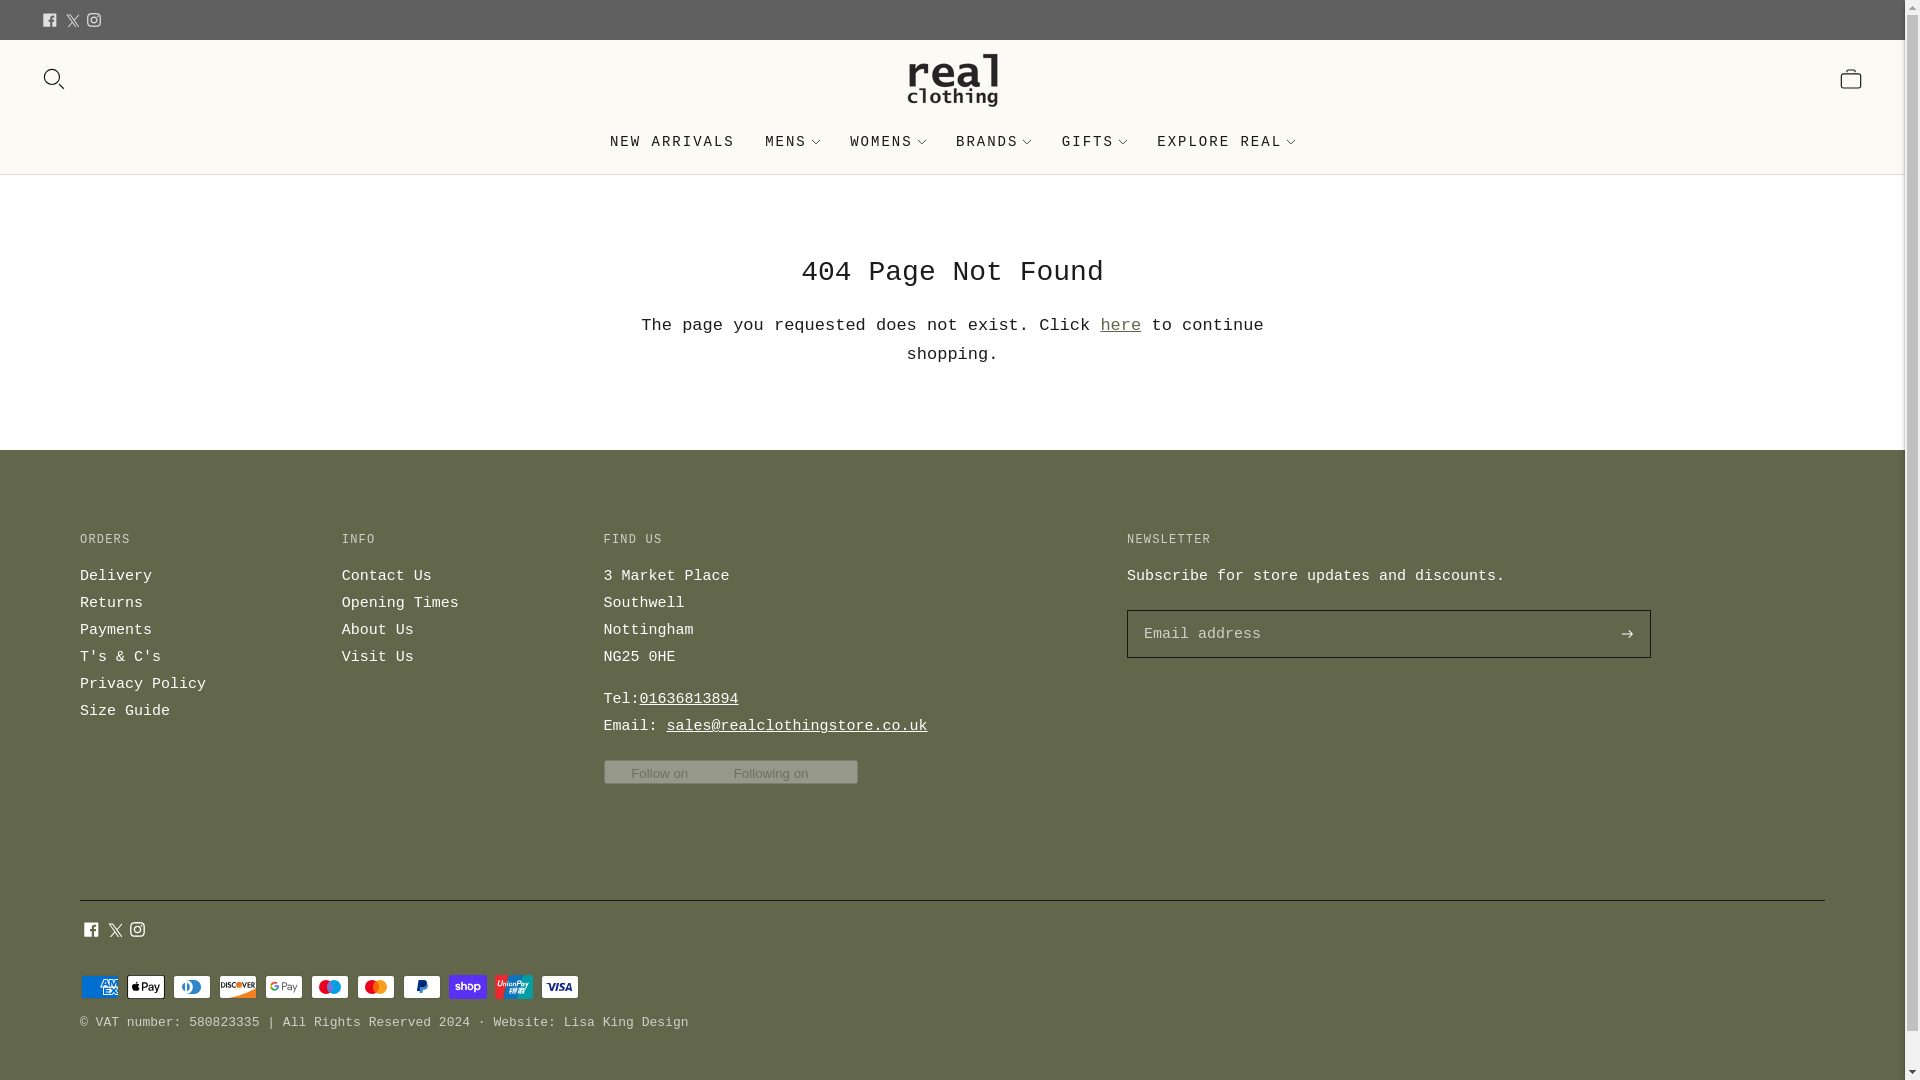  Describe the element at coordinates (94, 20) in the screenshot. I see `Real Clothing Southwell on Instagram` at that location.